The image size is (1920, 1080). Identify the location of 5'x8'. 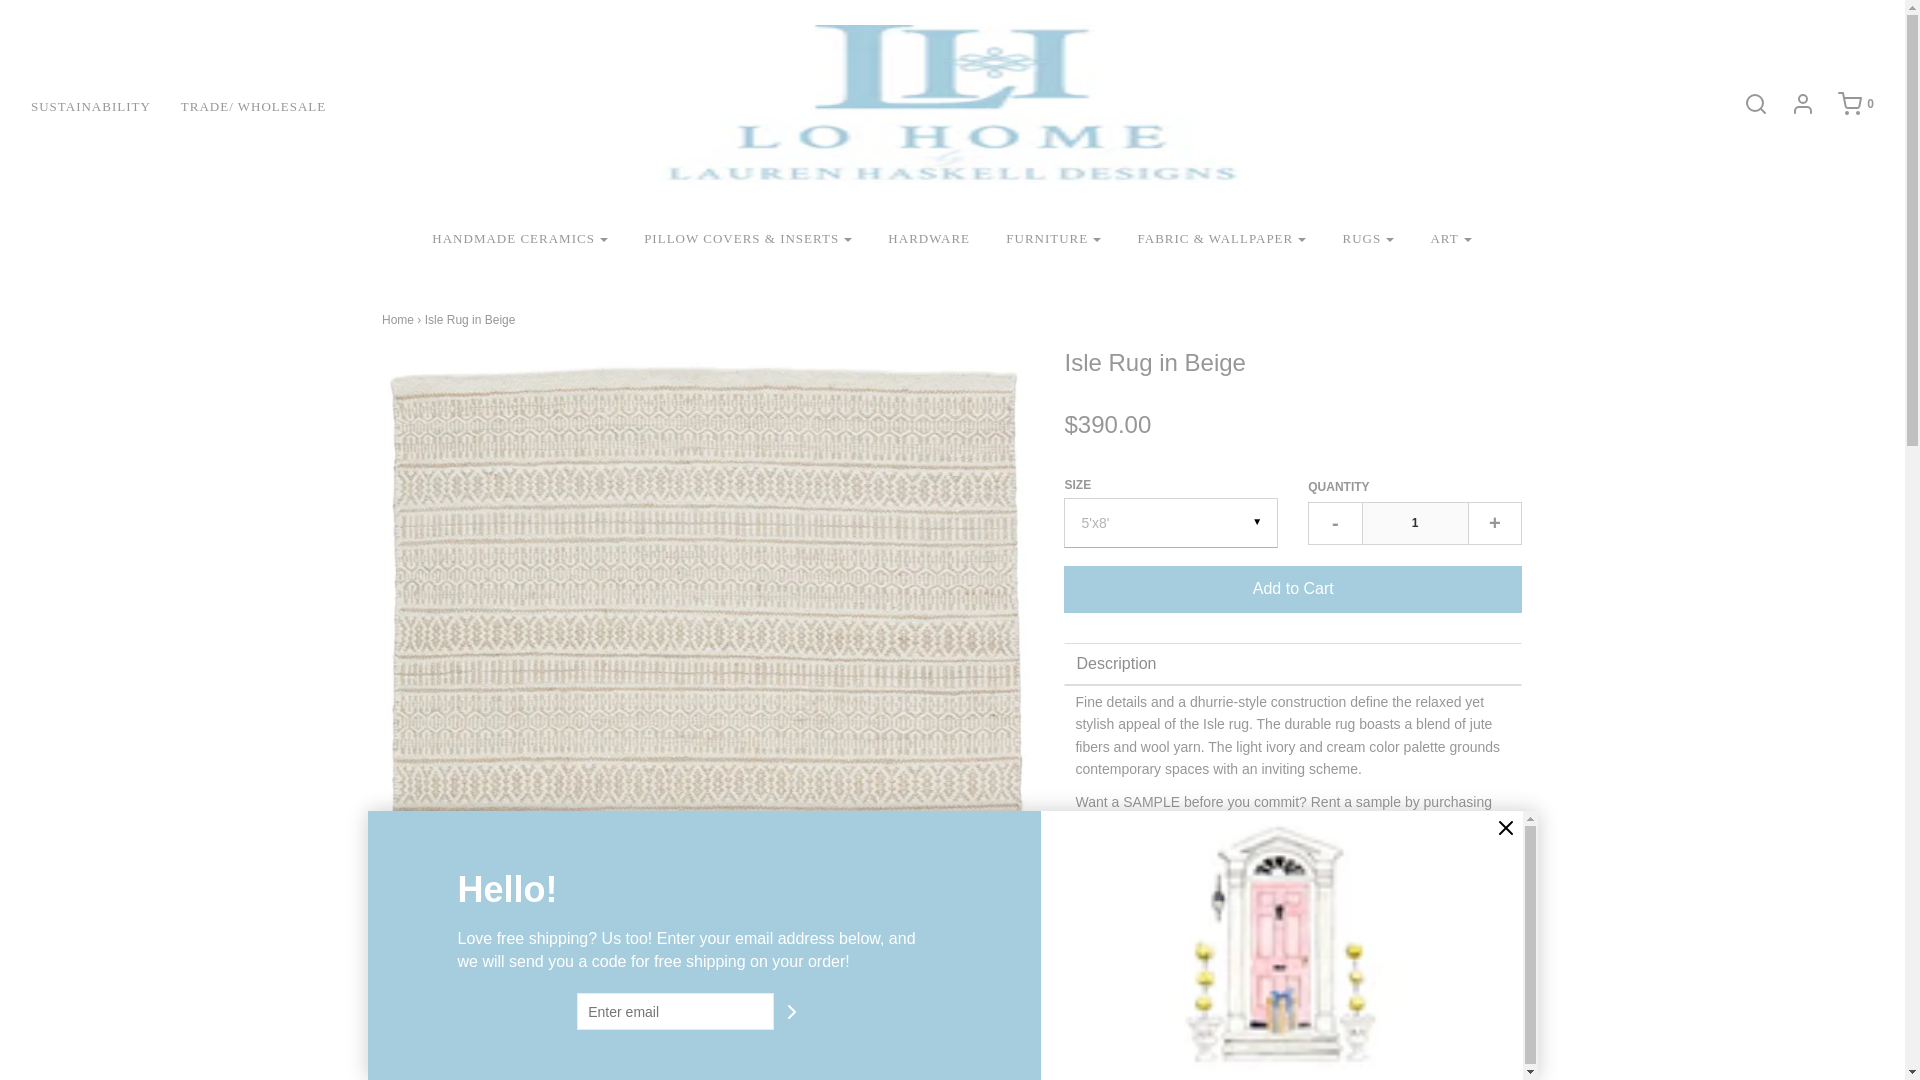
(1170, 522).